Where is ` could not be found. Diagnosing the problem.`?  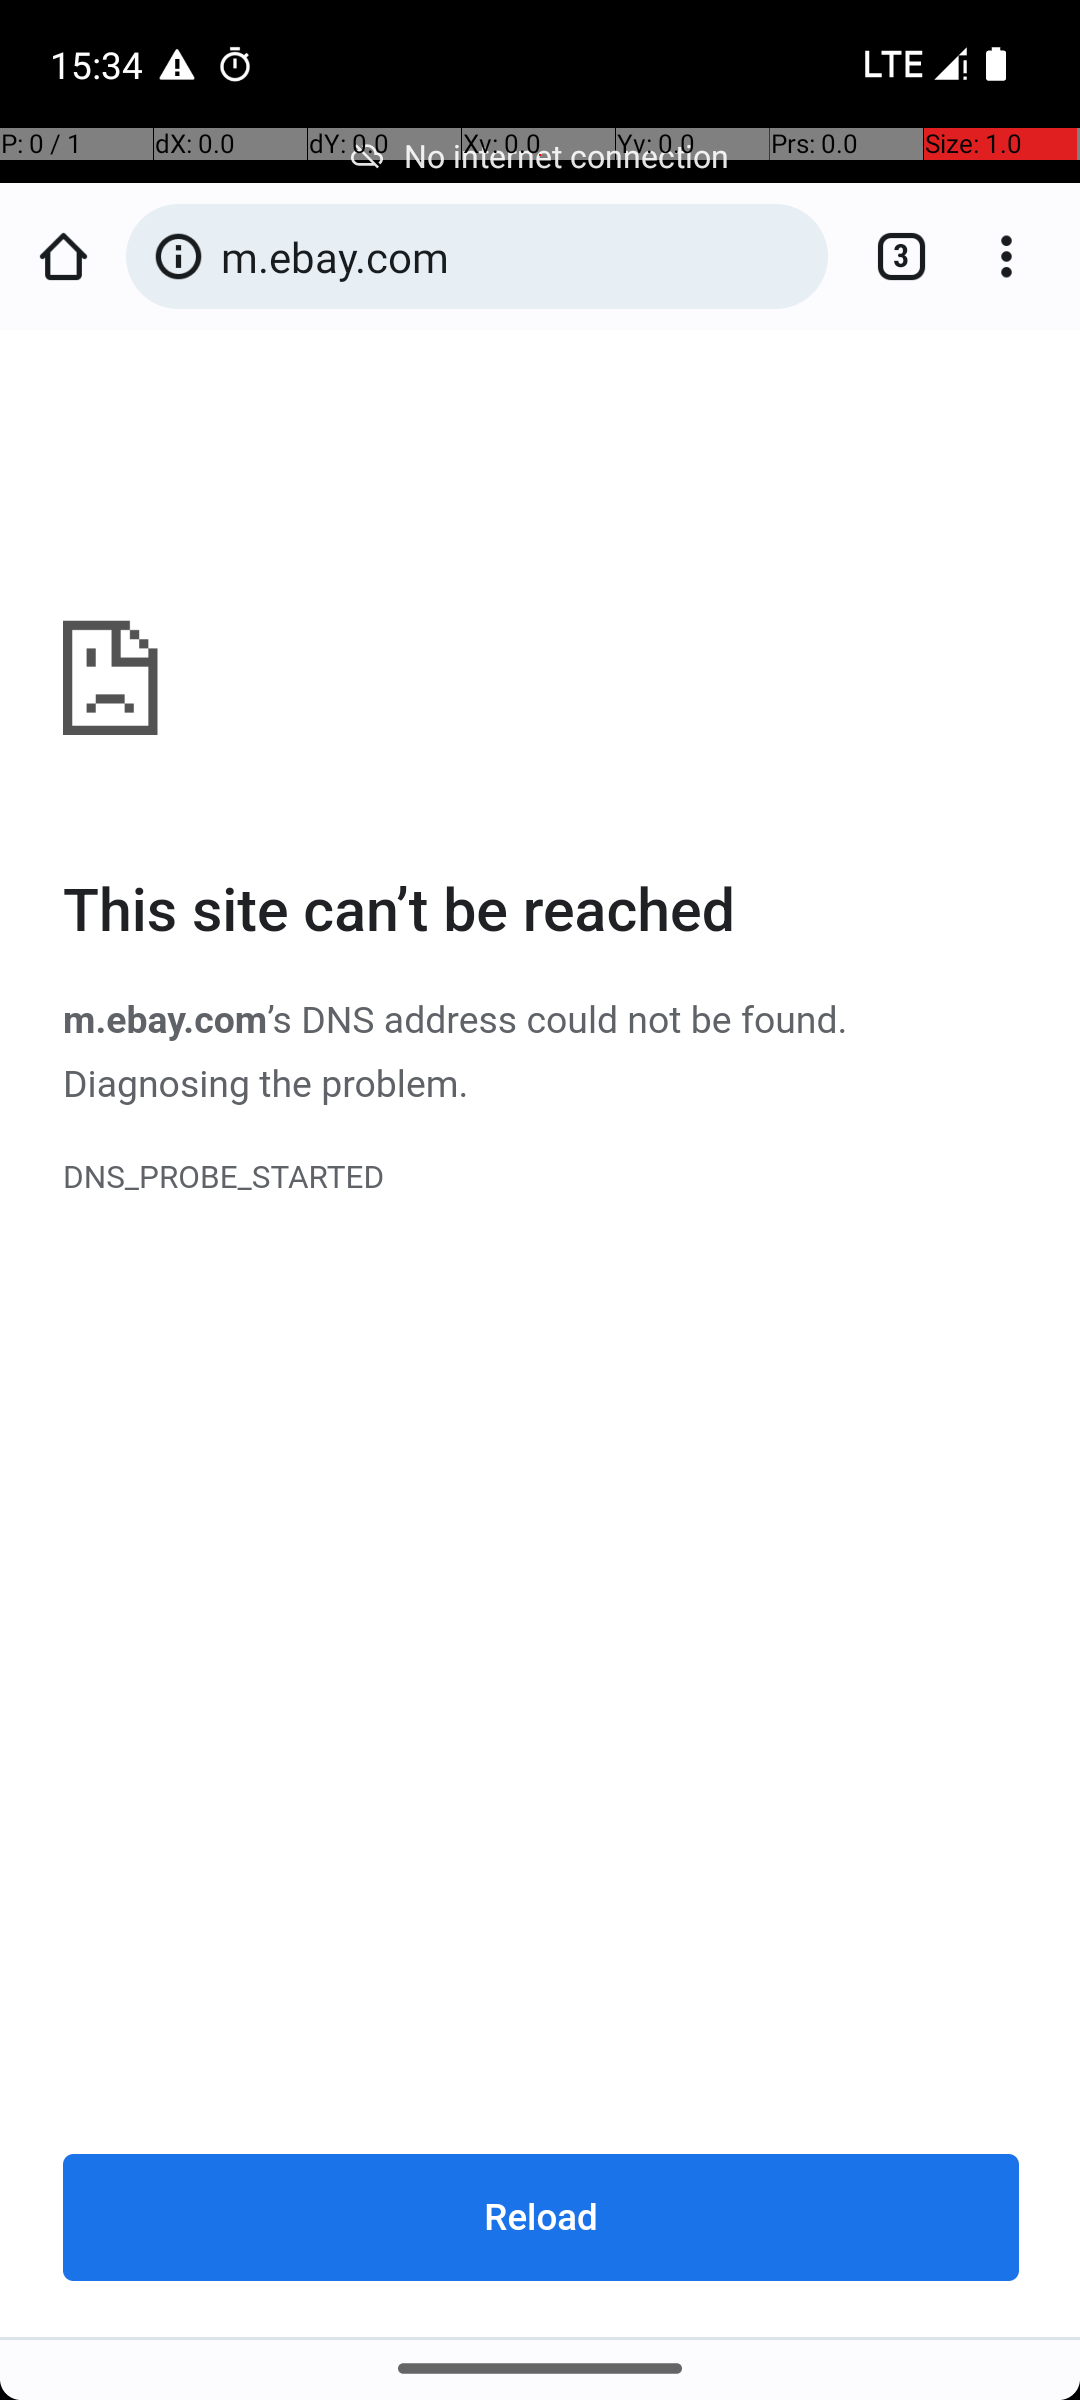  could not be found. Diagnosing the problem. is located at coordinates (456, 1052).